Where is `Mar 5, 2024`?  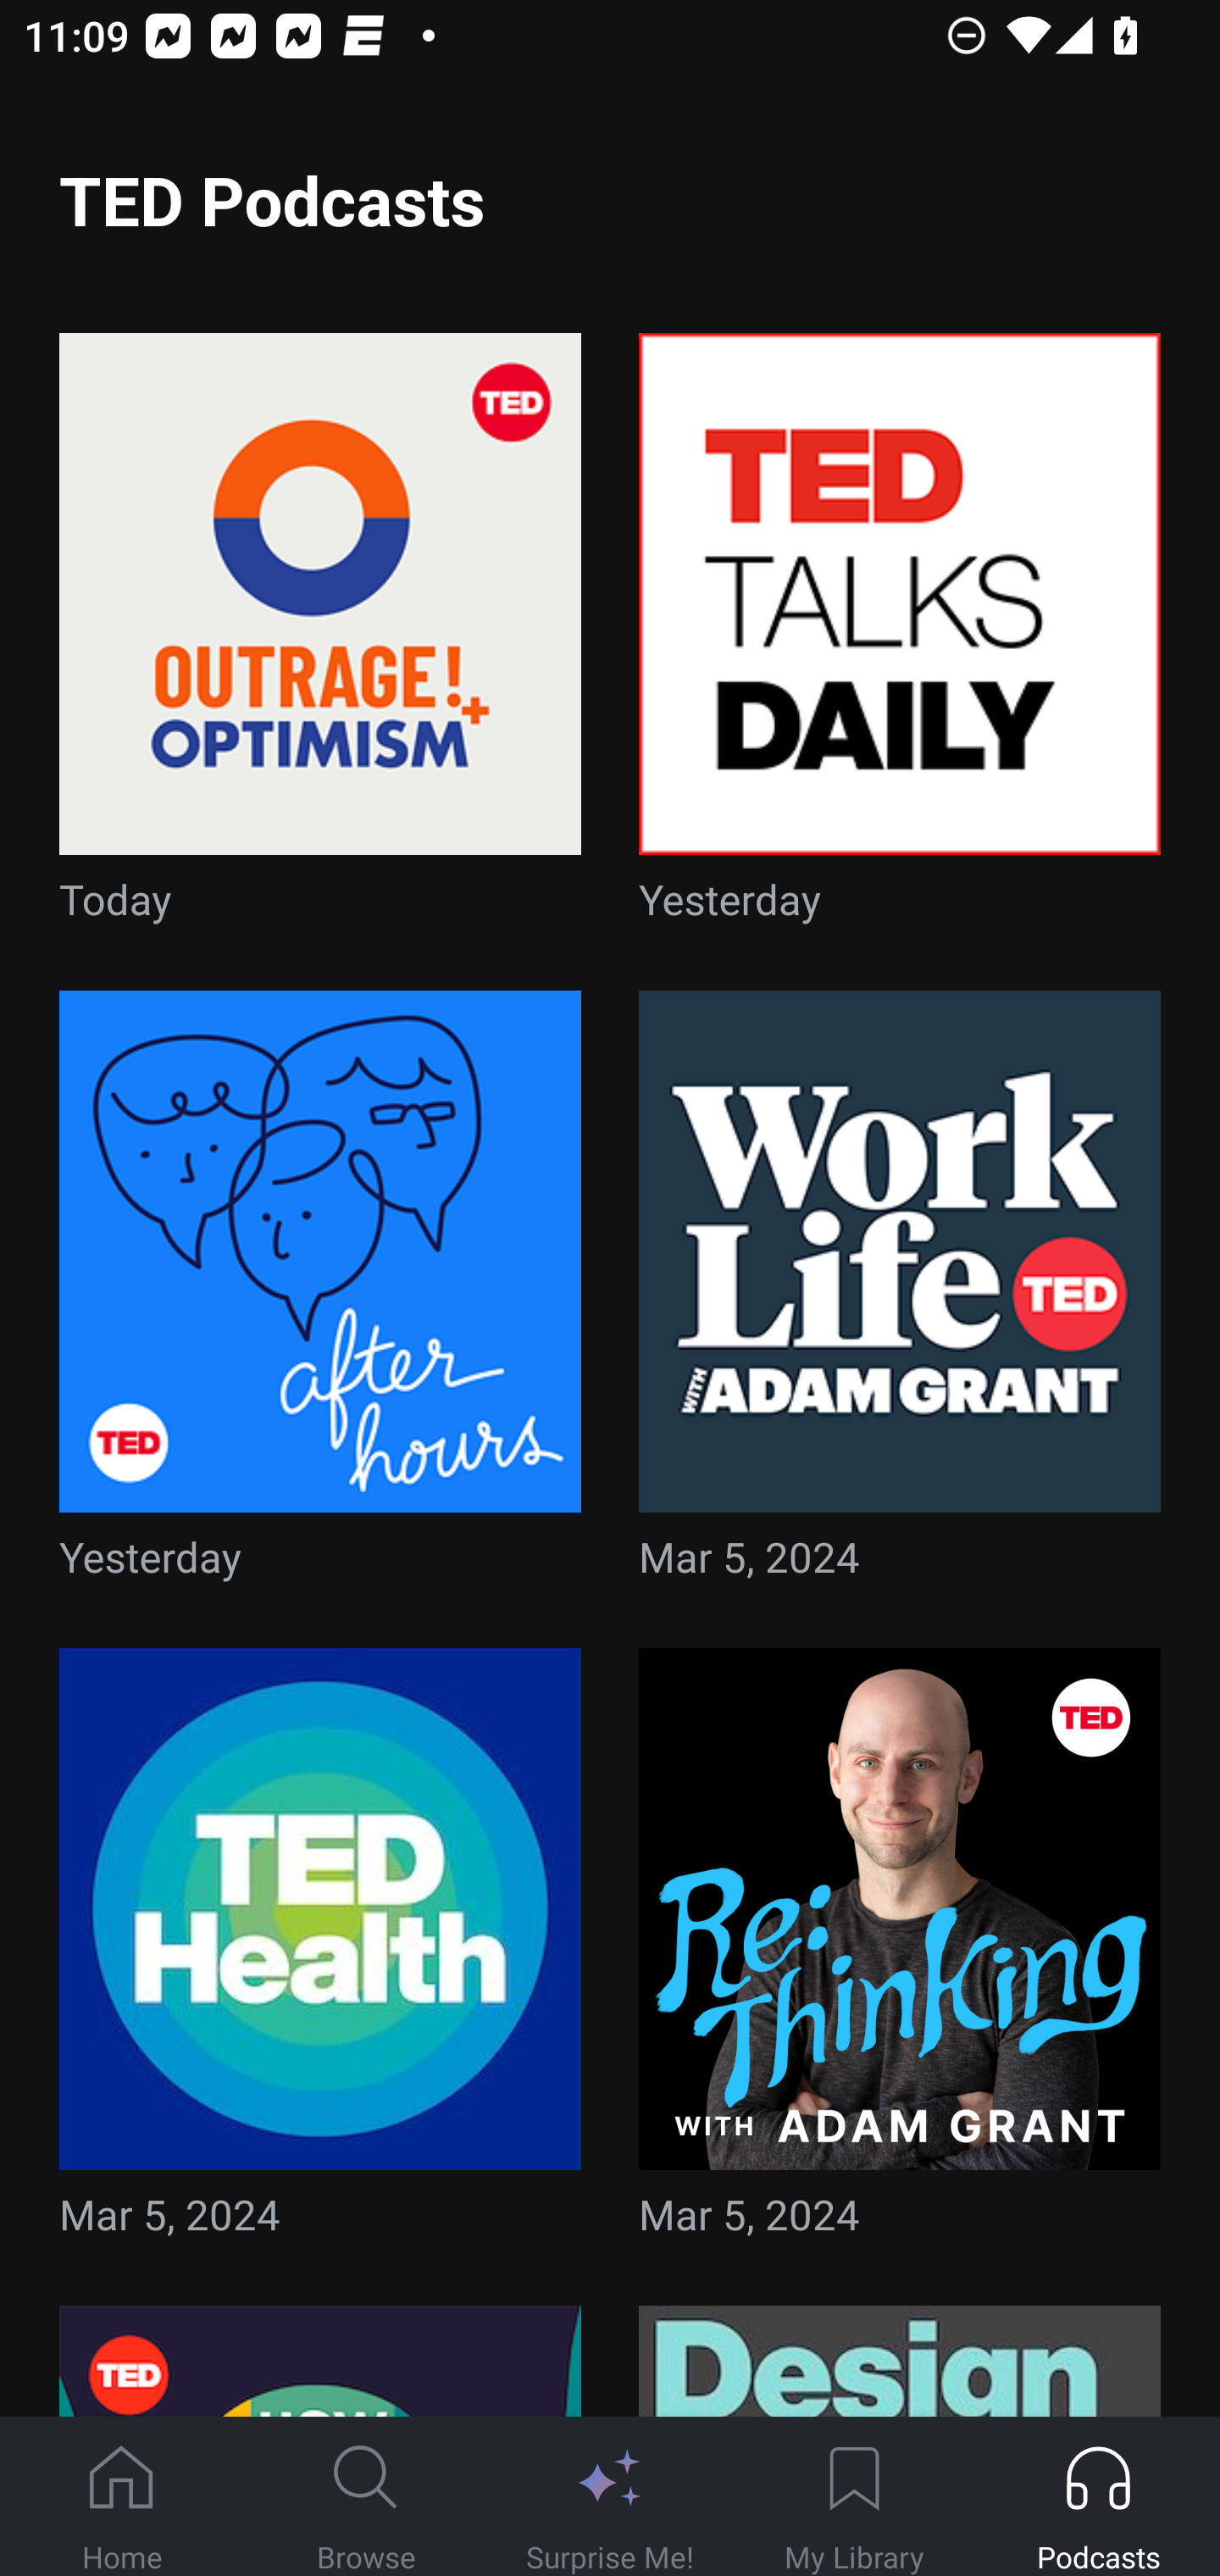
Mar 5, 2024 is located at coordinates (900, 1295).